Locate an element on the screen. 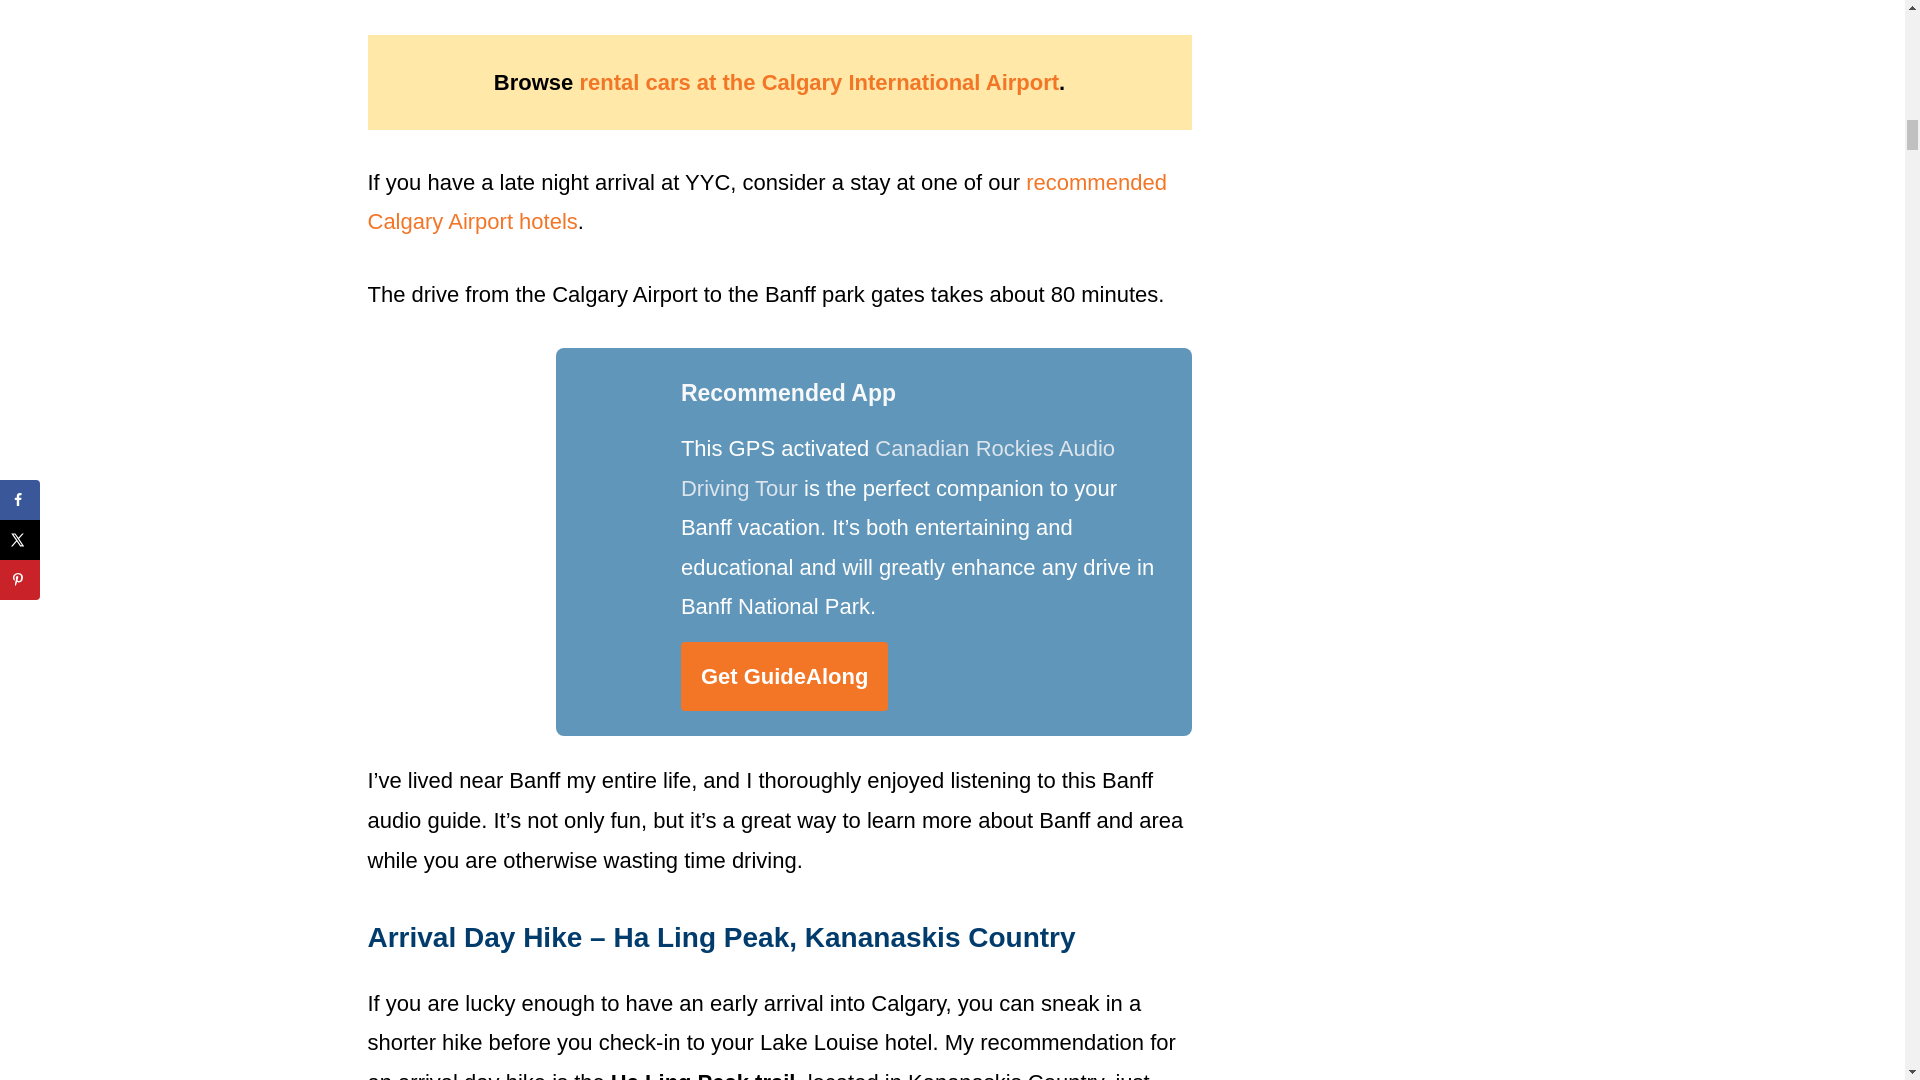 This screenshot has height=1080, width=1920. recommended Calgary Airport hotels is located at coordinates (768, 202).